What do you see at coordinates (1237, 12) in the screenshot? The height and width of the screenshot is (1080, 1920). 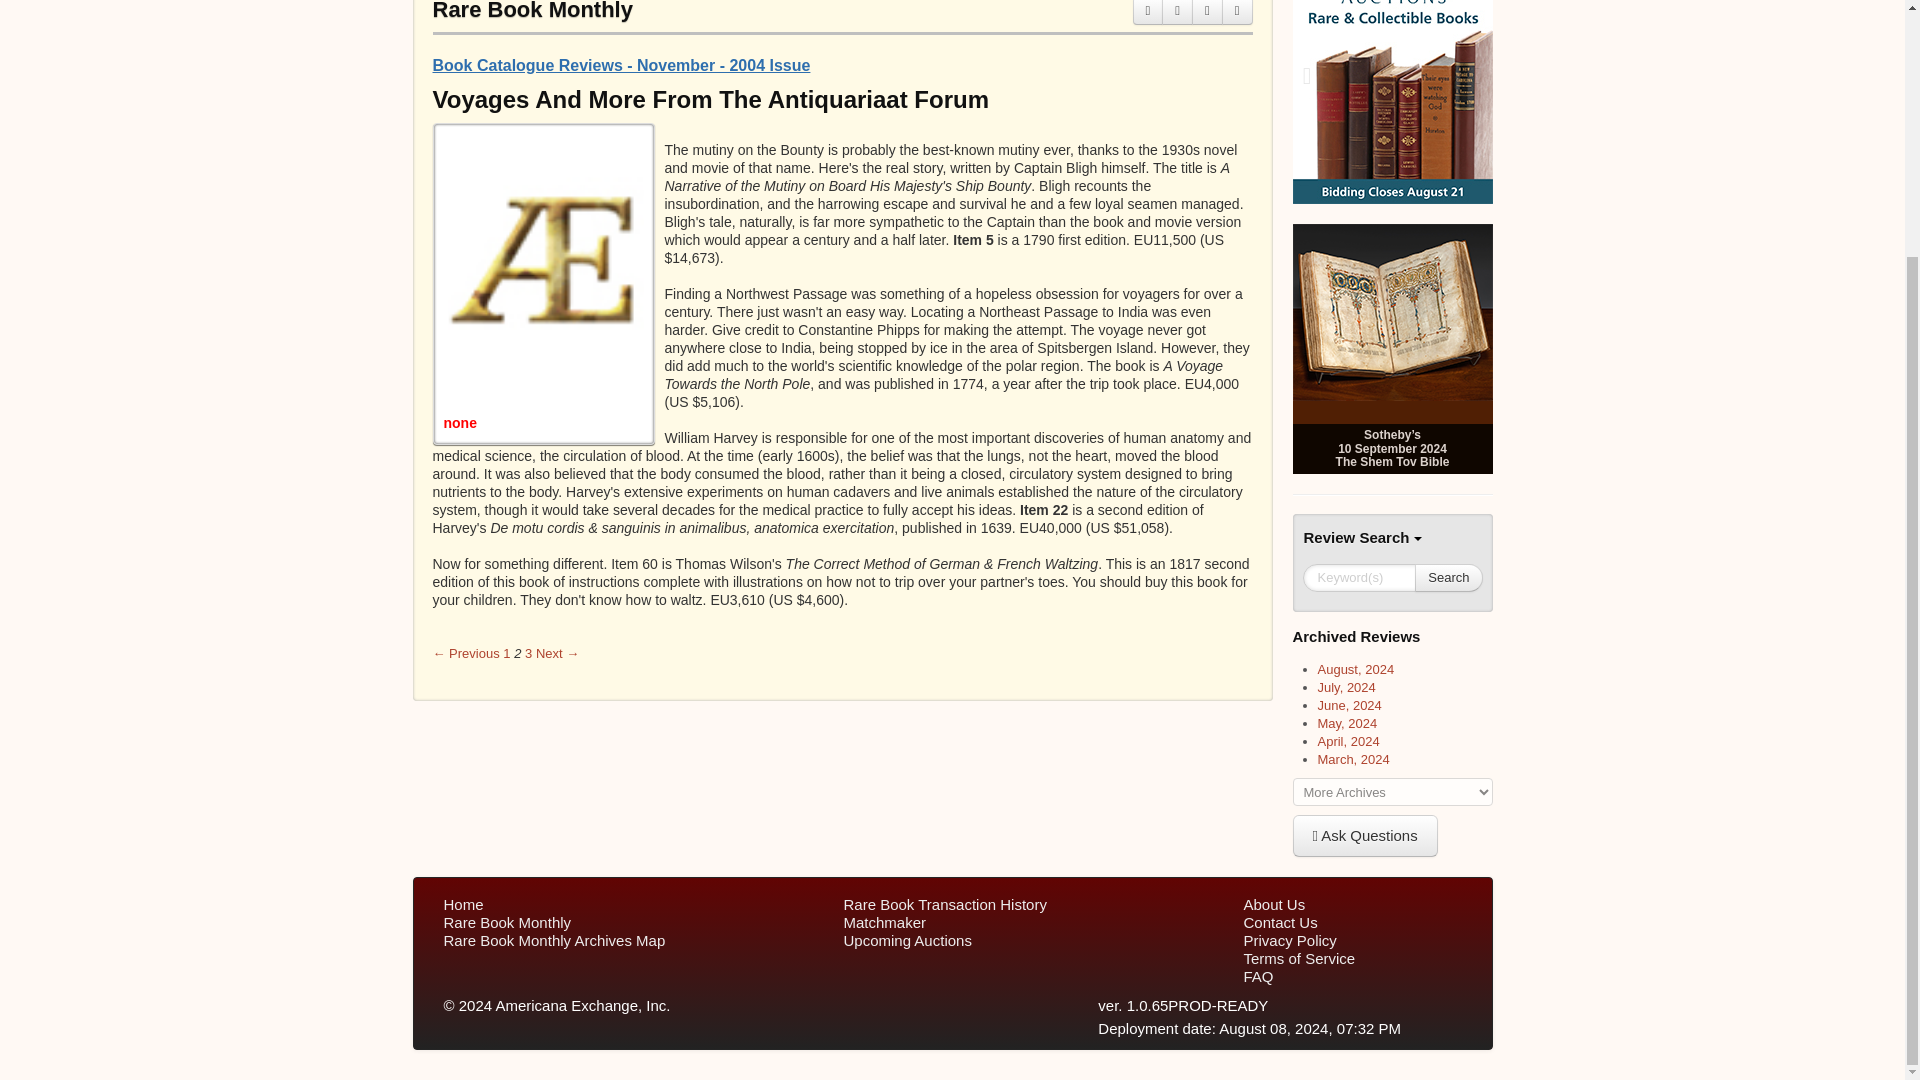 I see `Share Link` at bounding box center [1237, 12].